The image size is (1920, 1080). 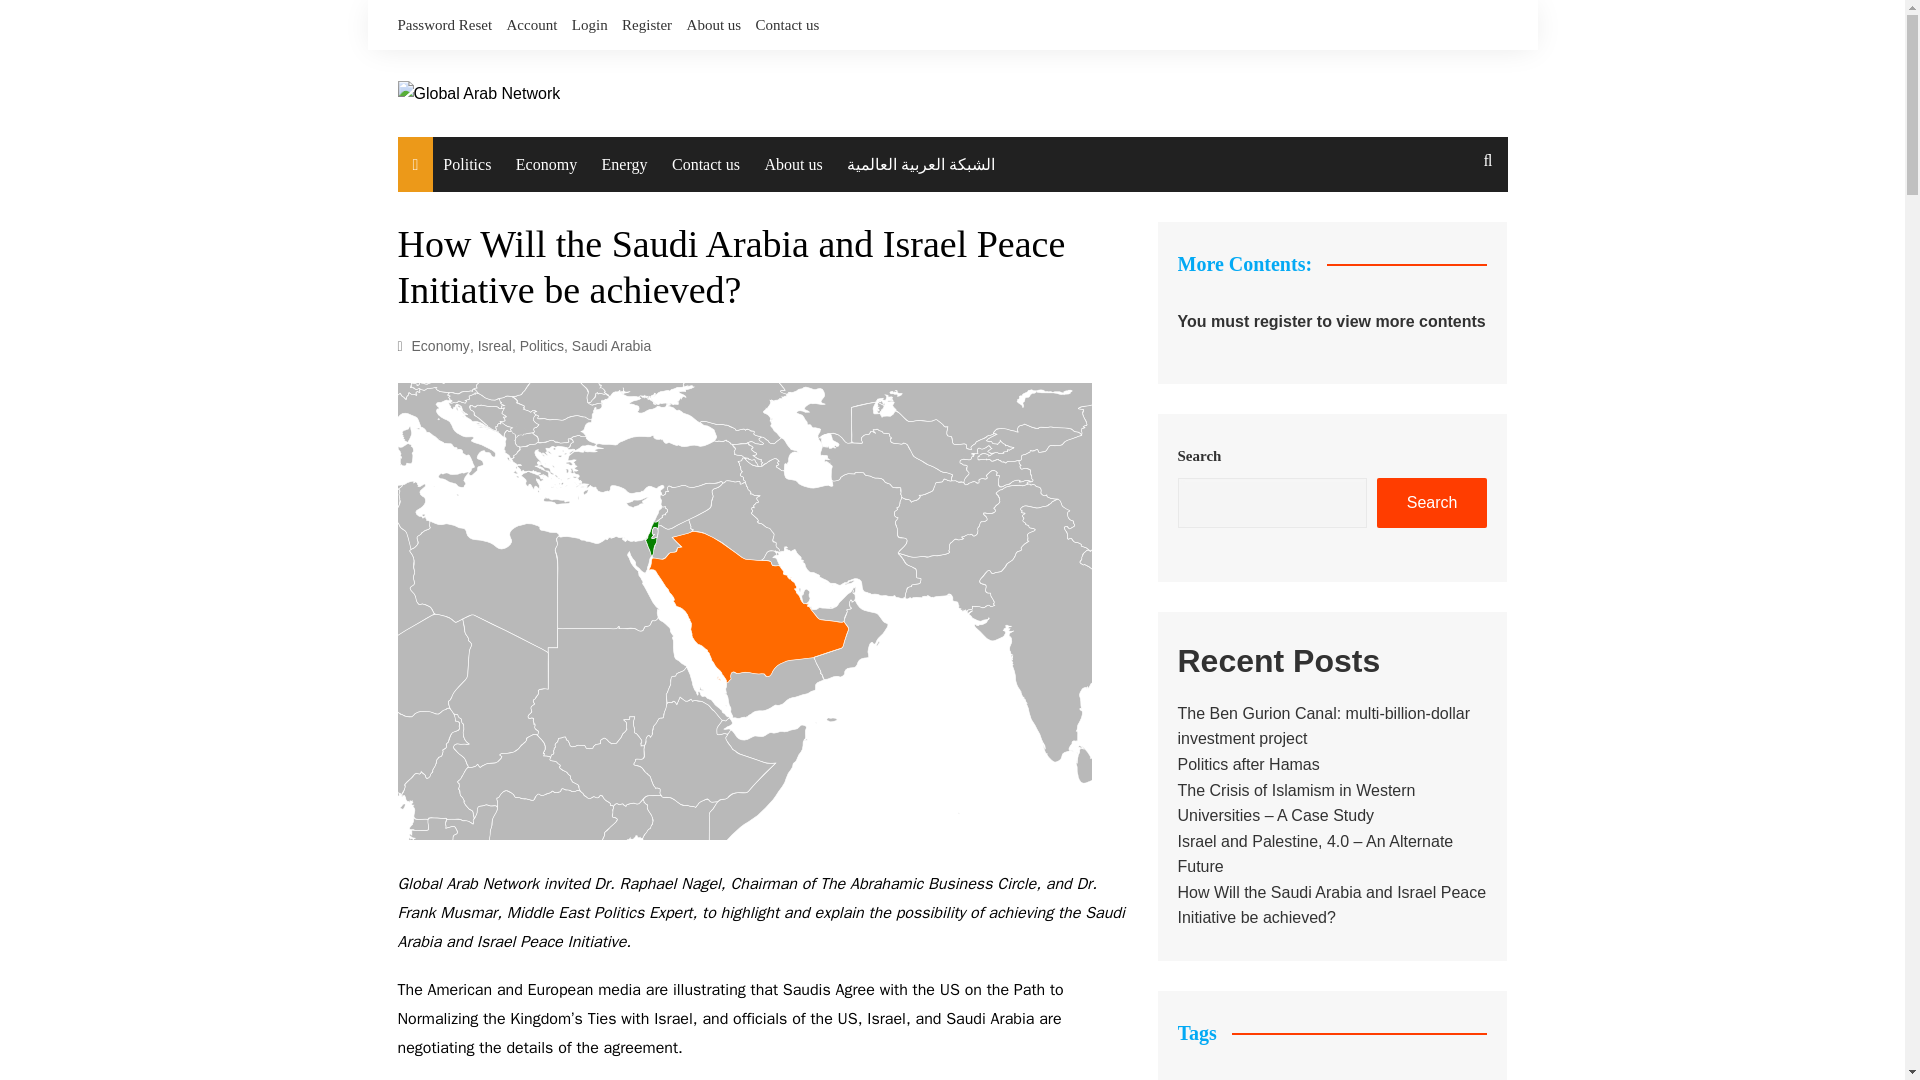 I want to click on Account, so click(x=532, y=24).